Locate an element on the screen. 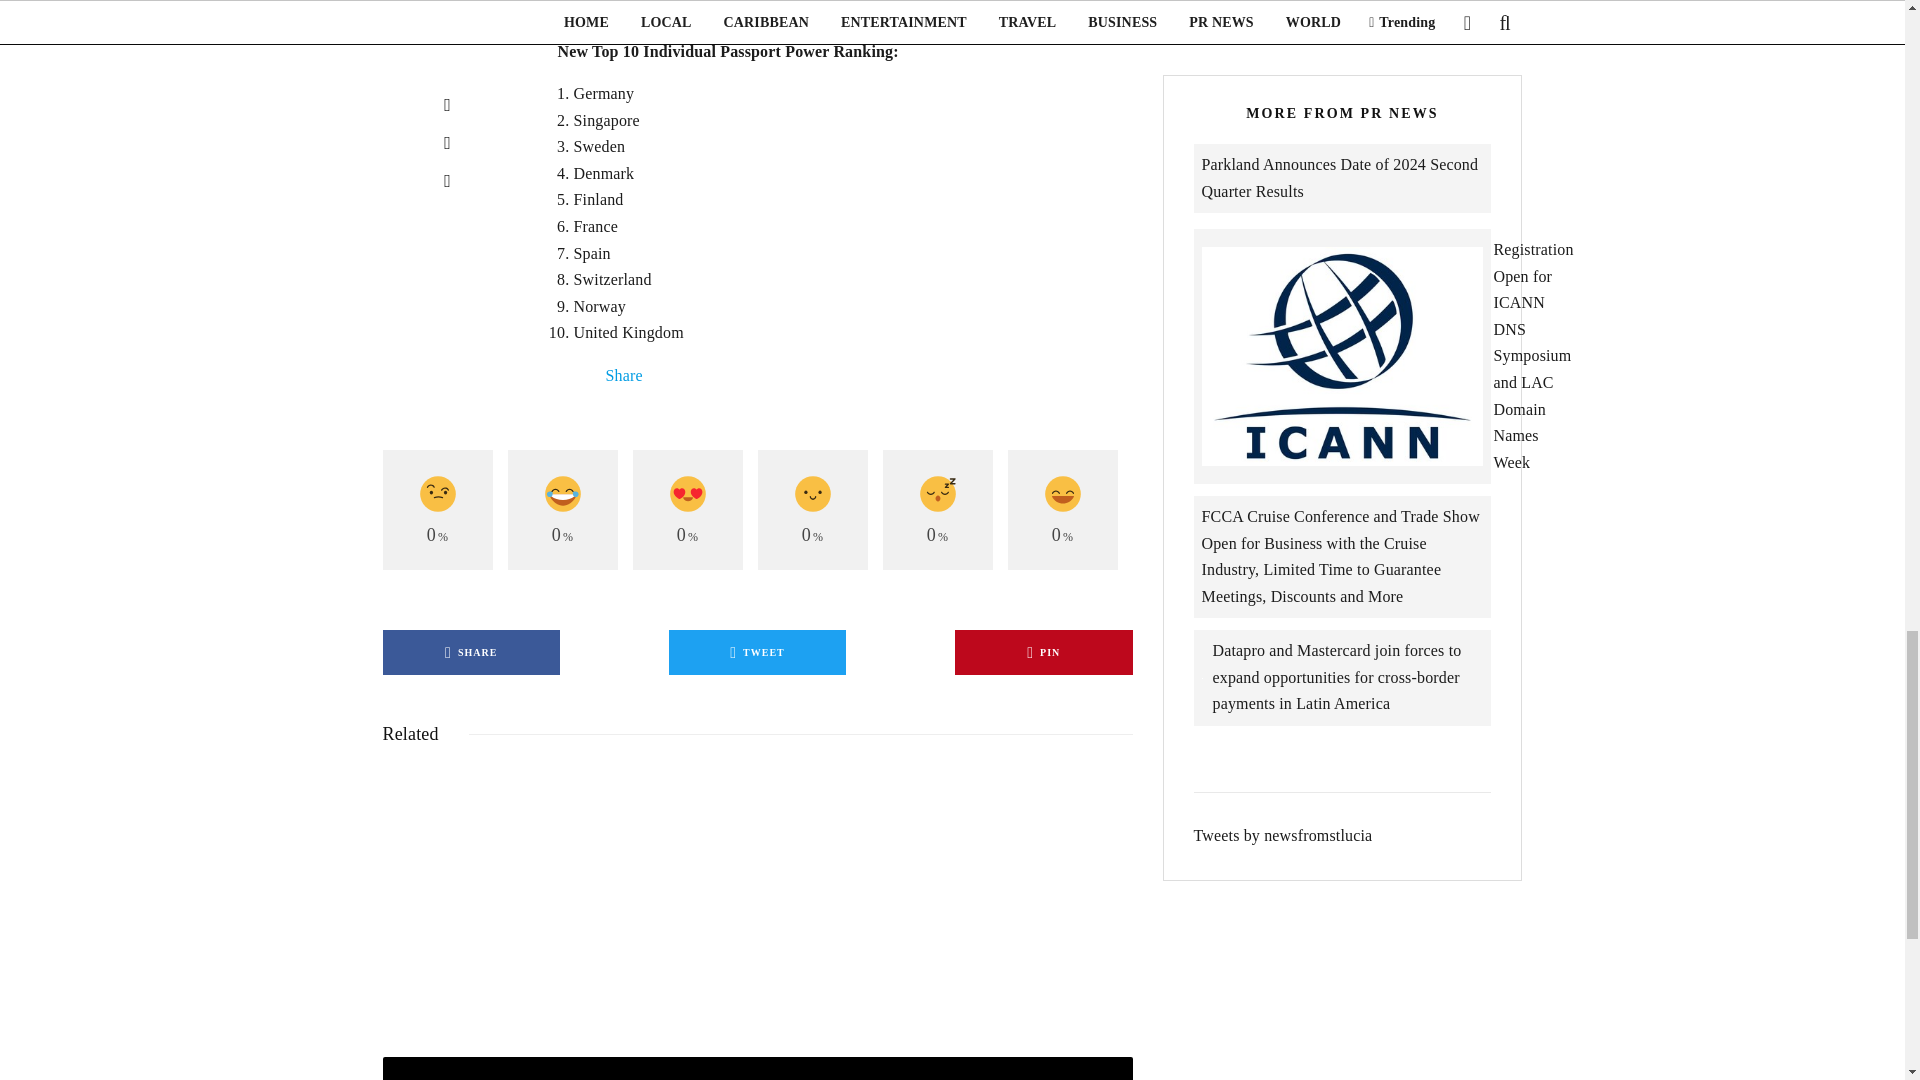 The height and width of the screenshot is (1080, 1920). Twitter is located at coordinates (582, 376).